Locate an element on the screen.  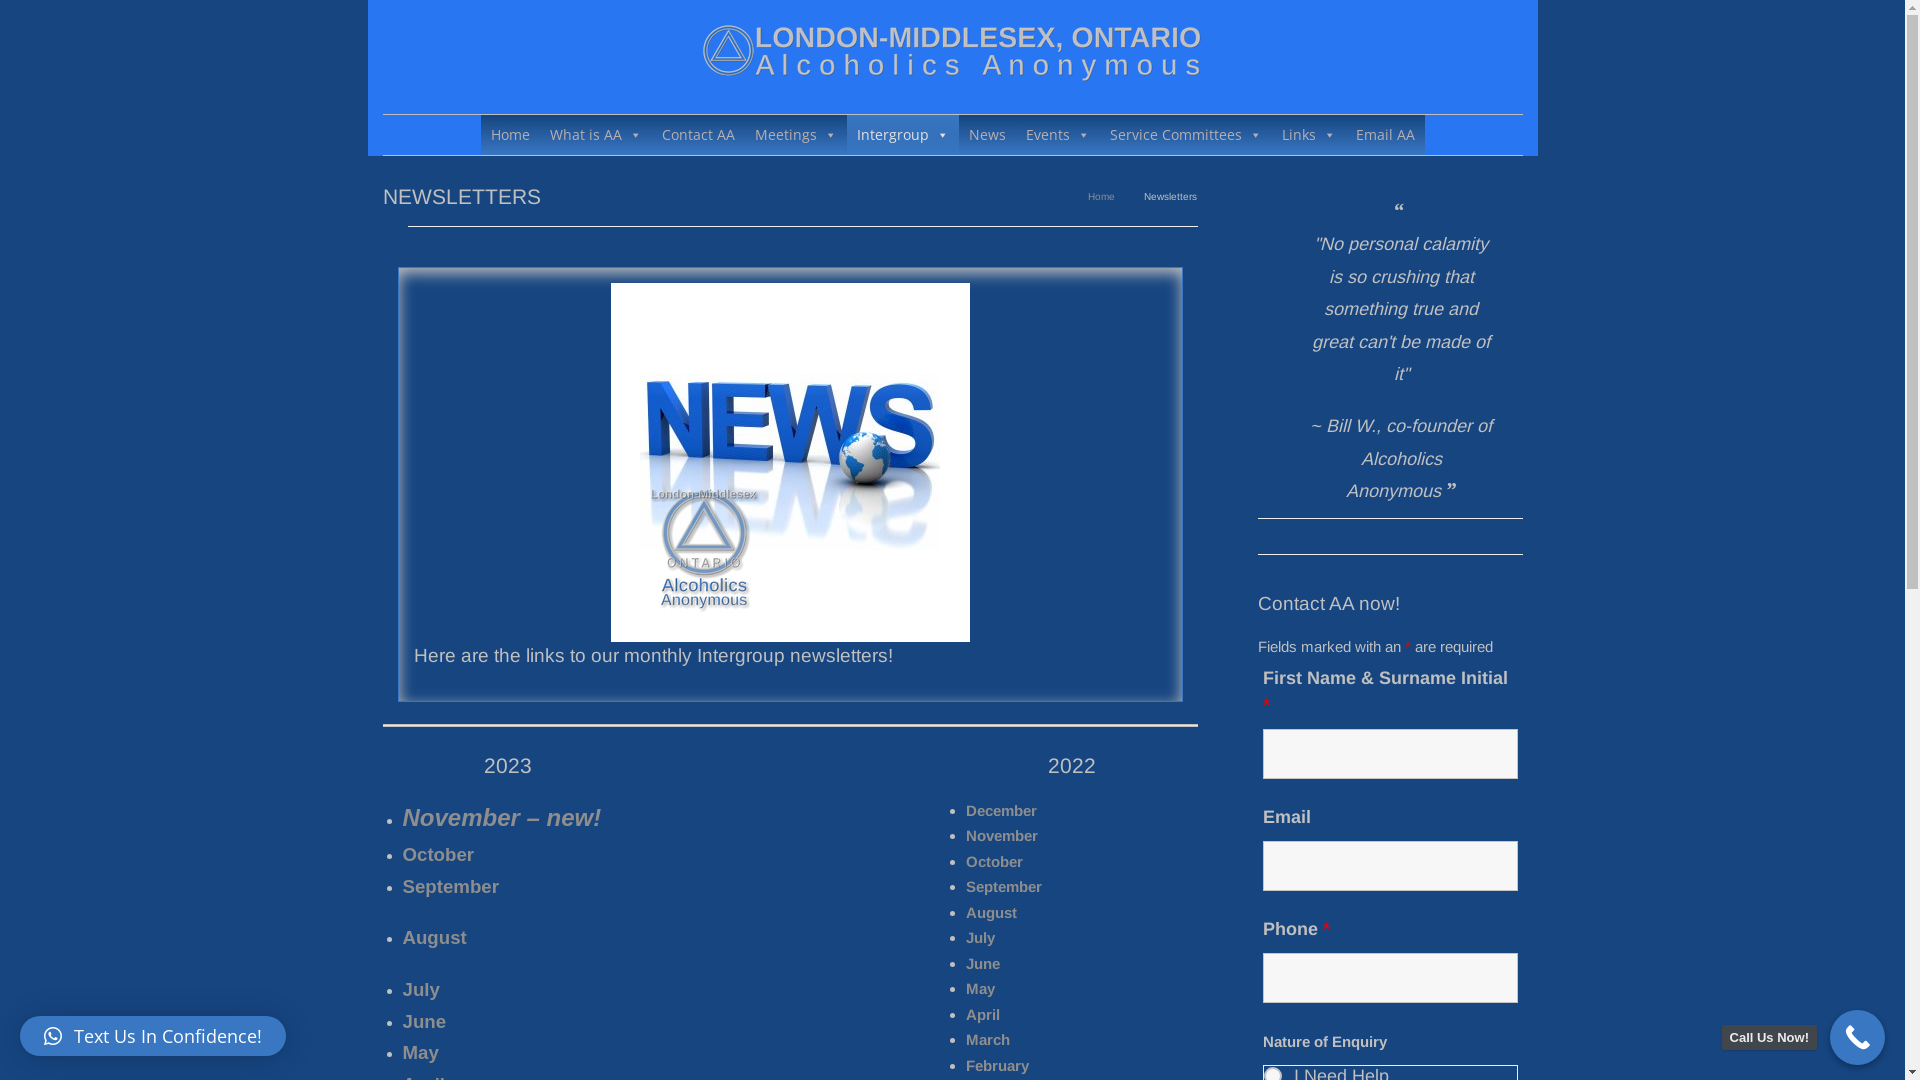
October is located at coordinates (438, 854).